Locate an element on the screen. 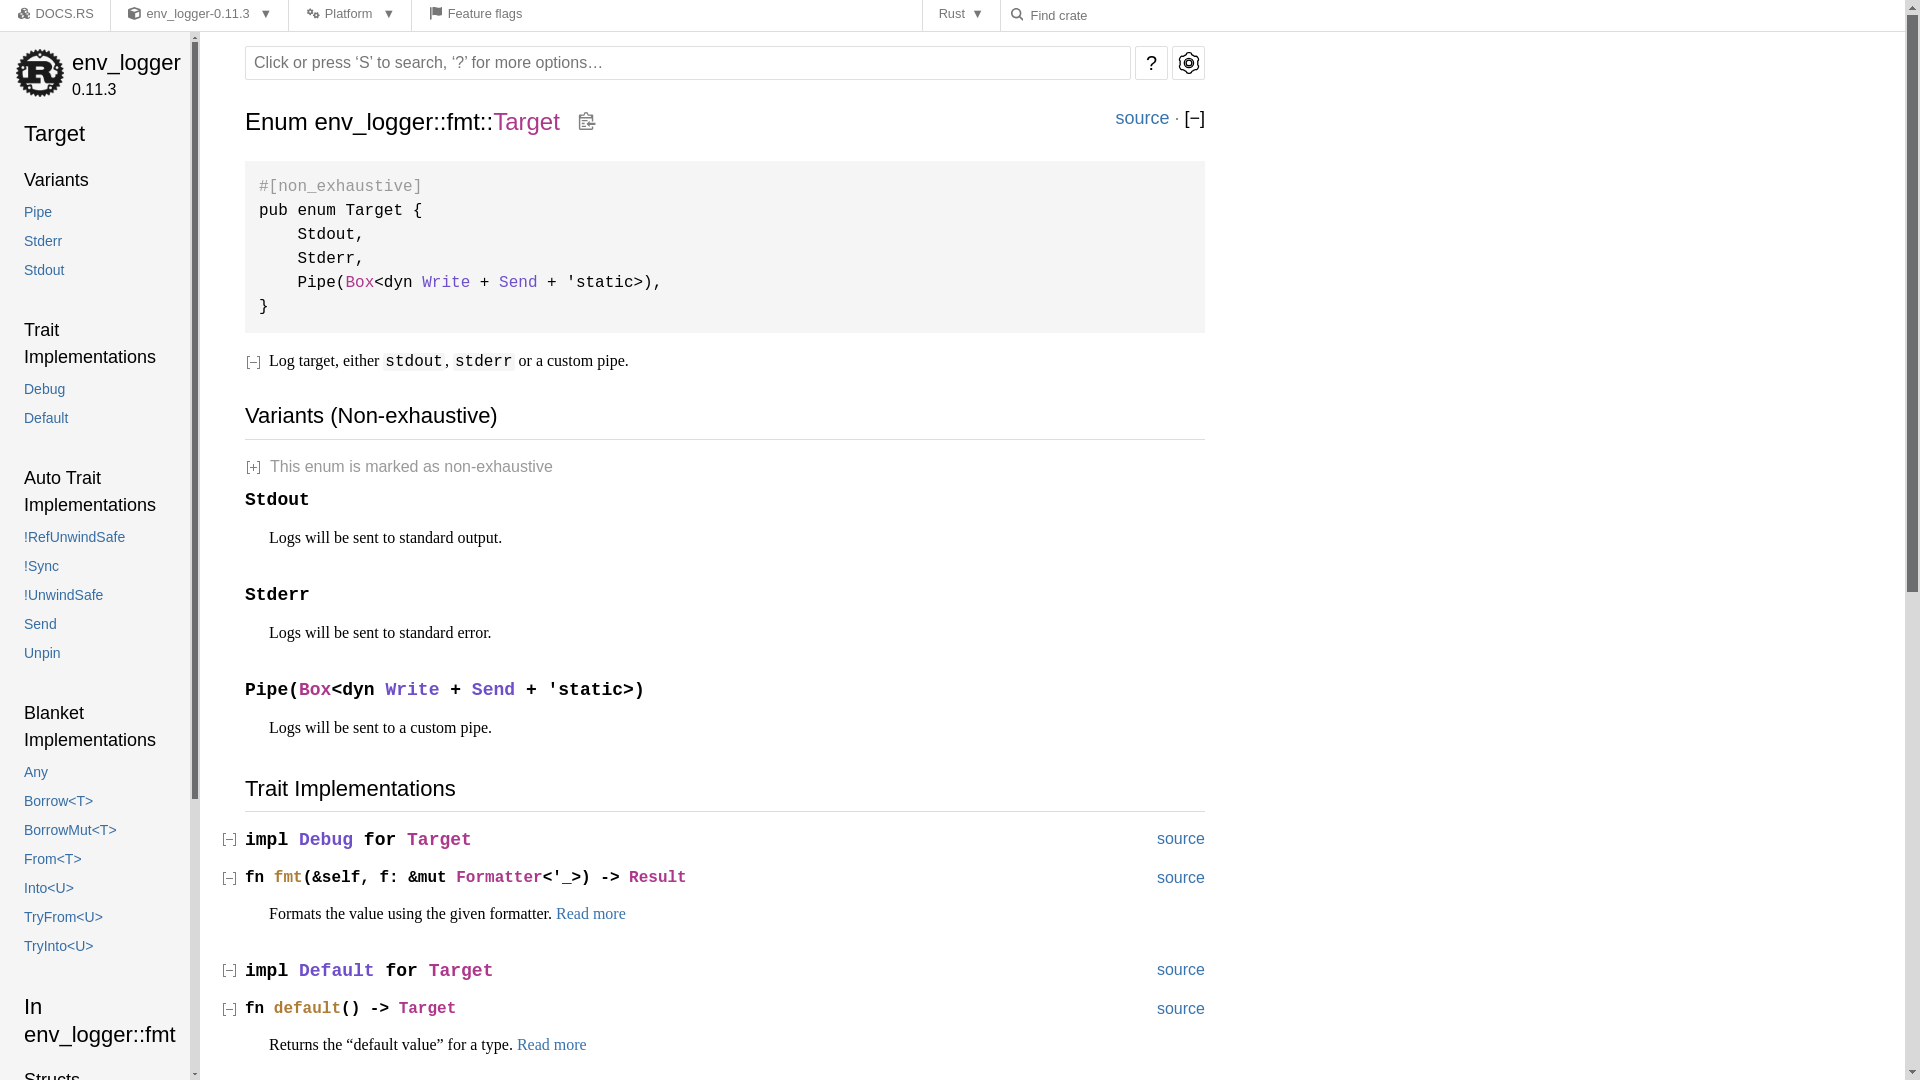  trait std::io::Write is located at coordinates (446, 282).